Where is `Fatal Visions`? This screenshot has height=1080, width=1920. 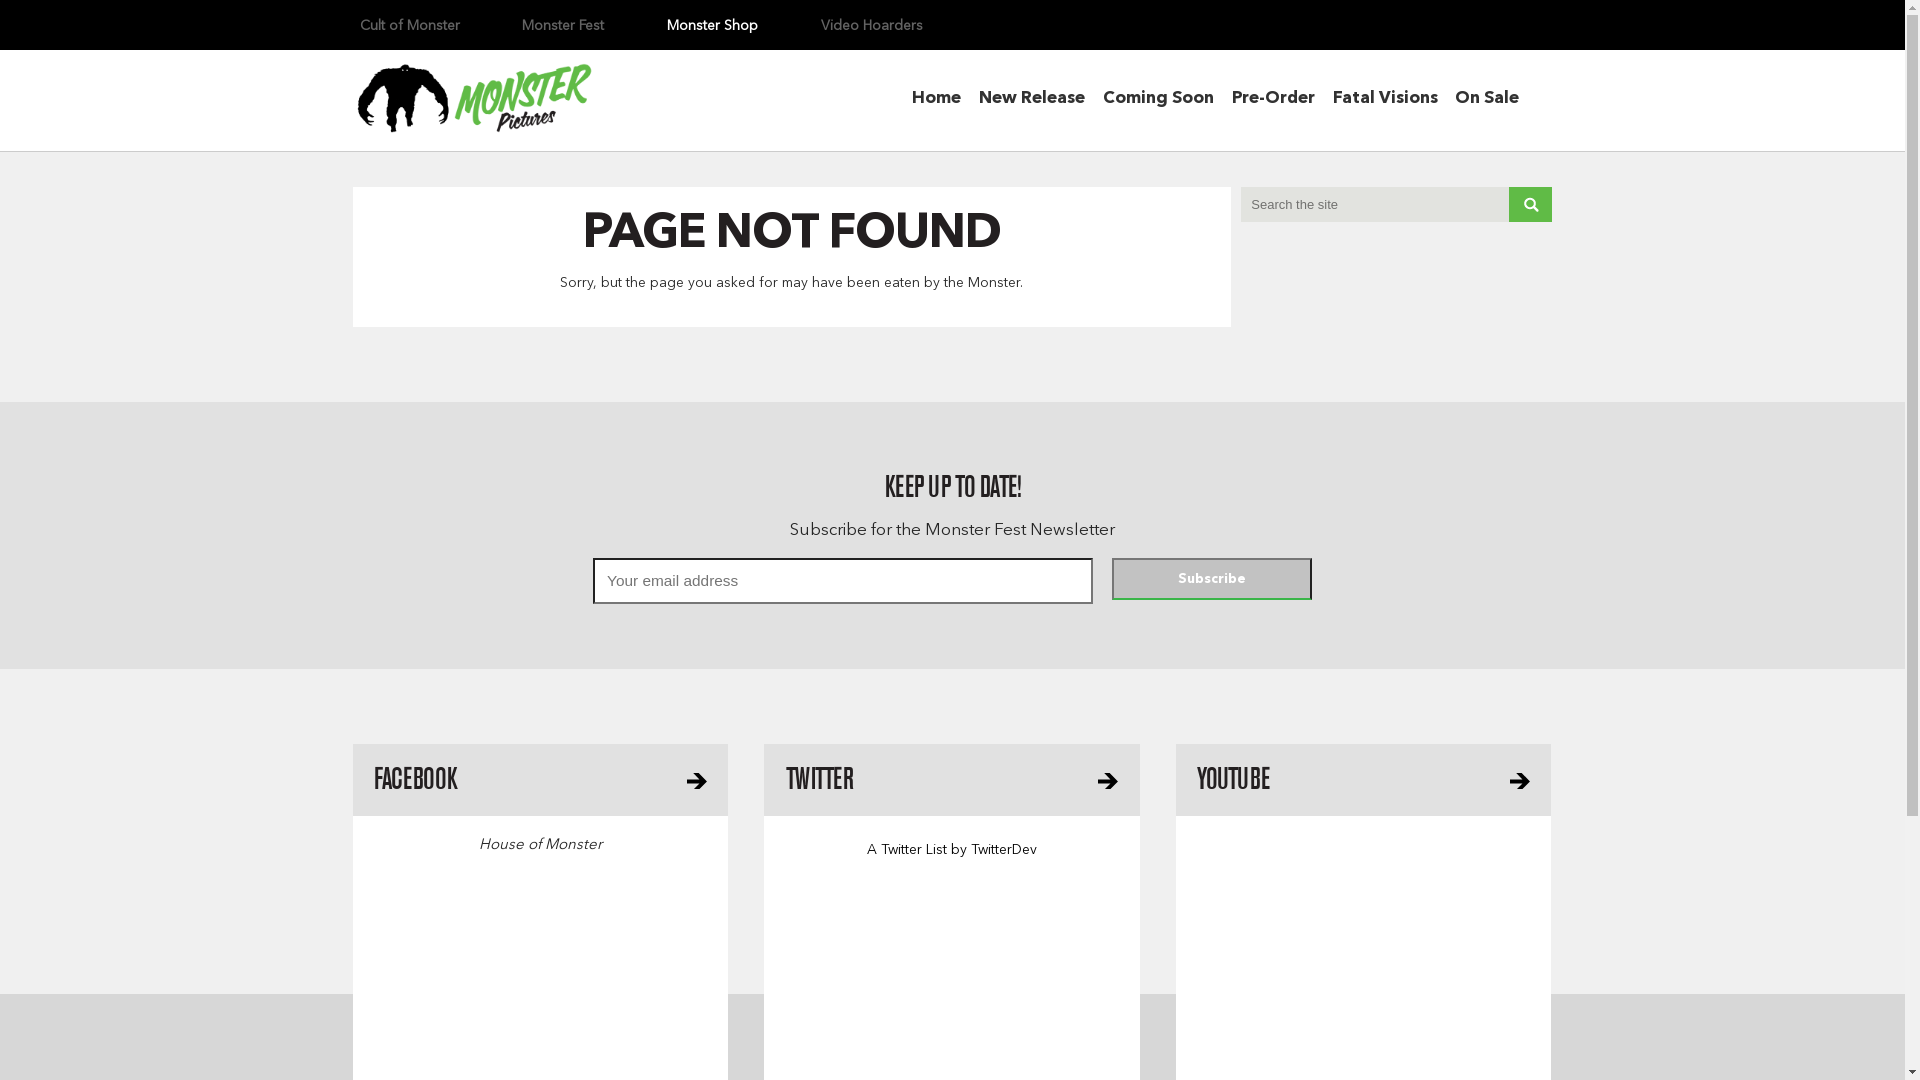
Fatal Visions is located at coordinates (1384, 102).